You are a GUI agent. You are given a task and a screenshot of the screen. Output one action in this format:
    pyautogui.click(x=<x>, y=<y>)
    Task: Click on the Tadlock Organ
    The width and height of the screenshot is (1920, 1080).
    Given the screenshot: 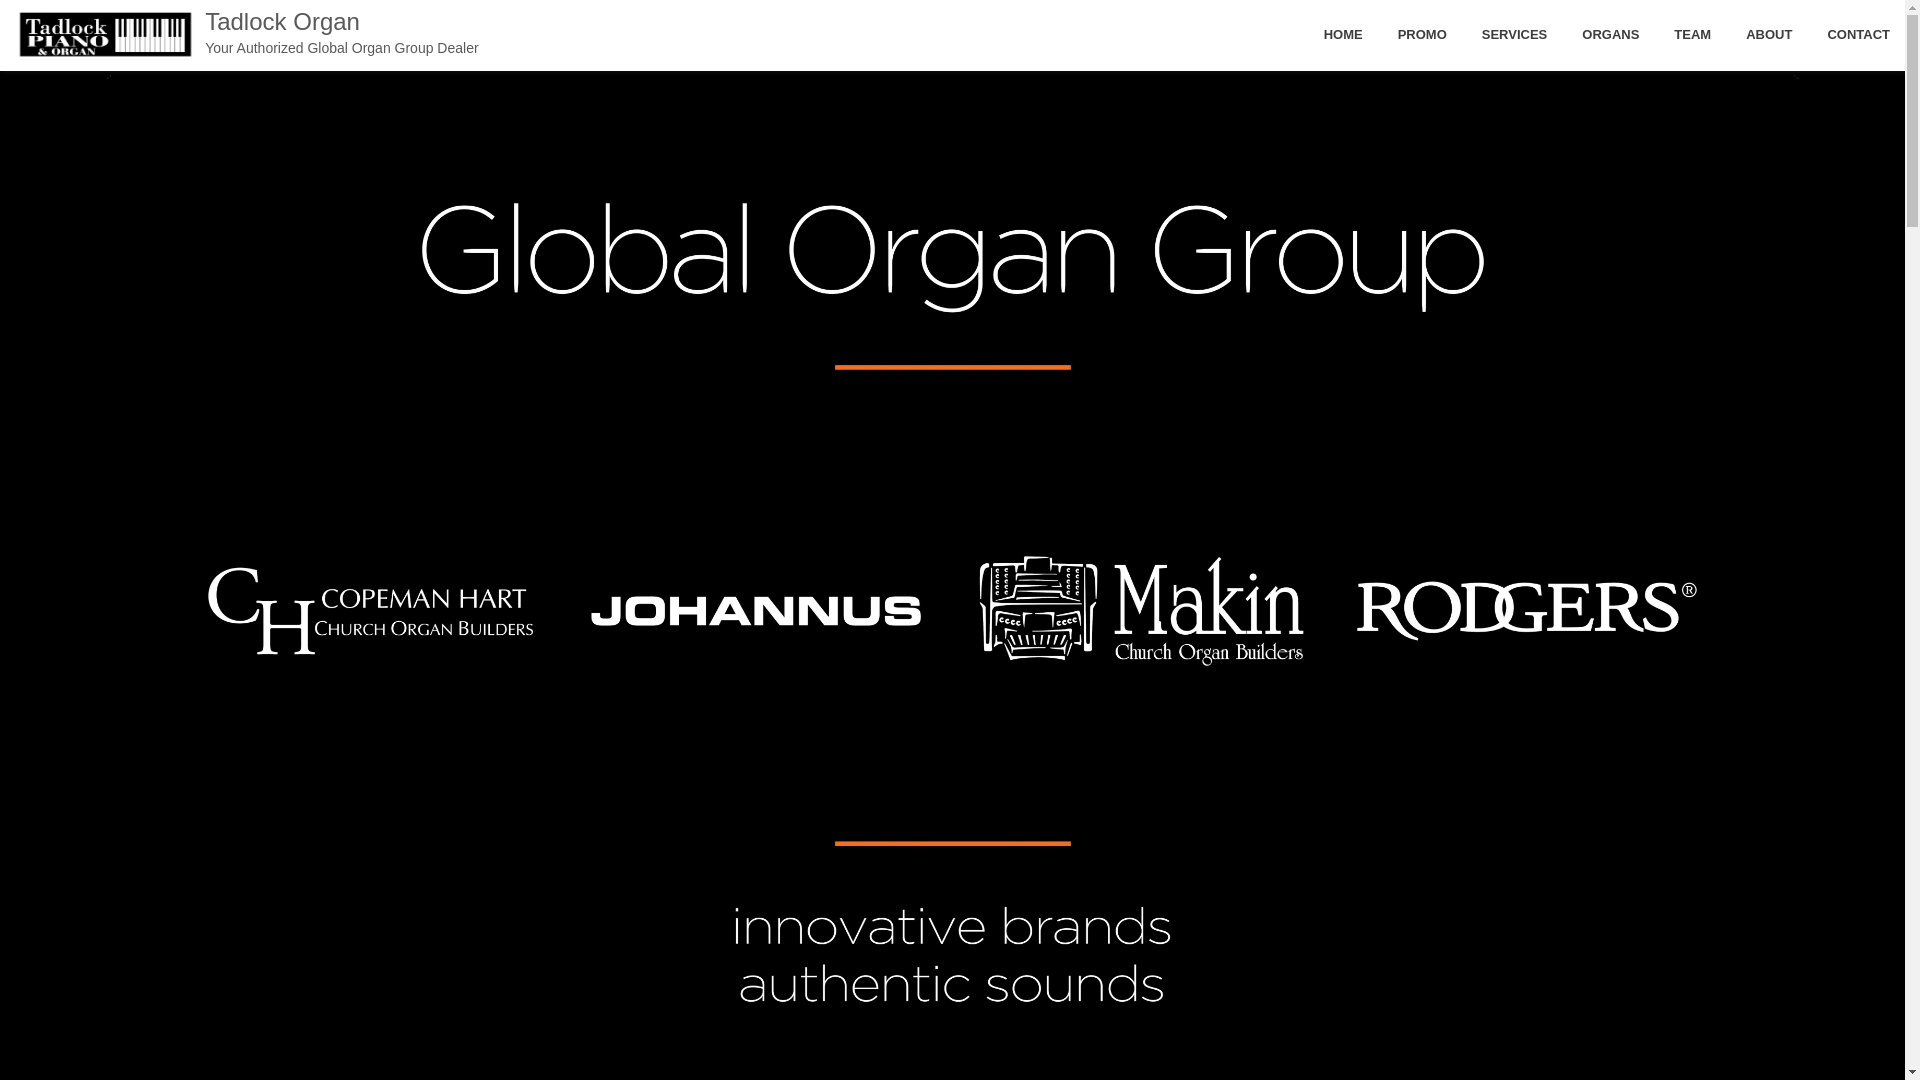 What is the action you would take?
    pyautogui.click(x=342, y=32)
    